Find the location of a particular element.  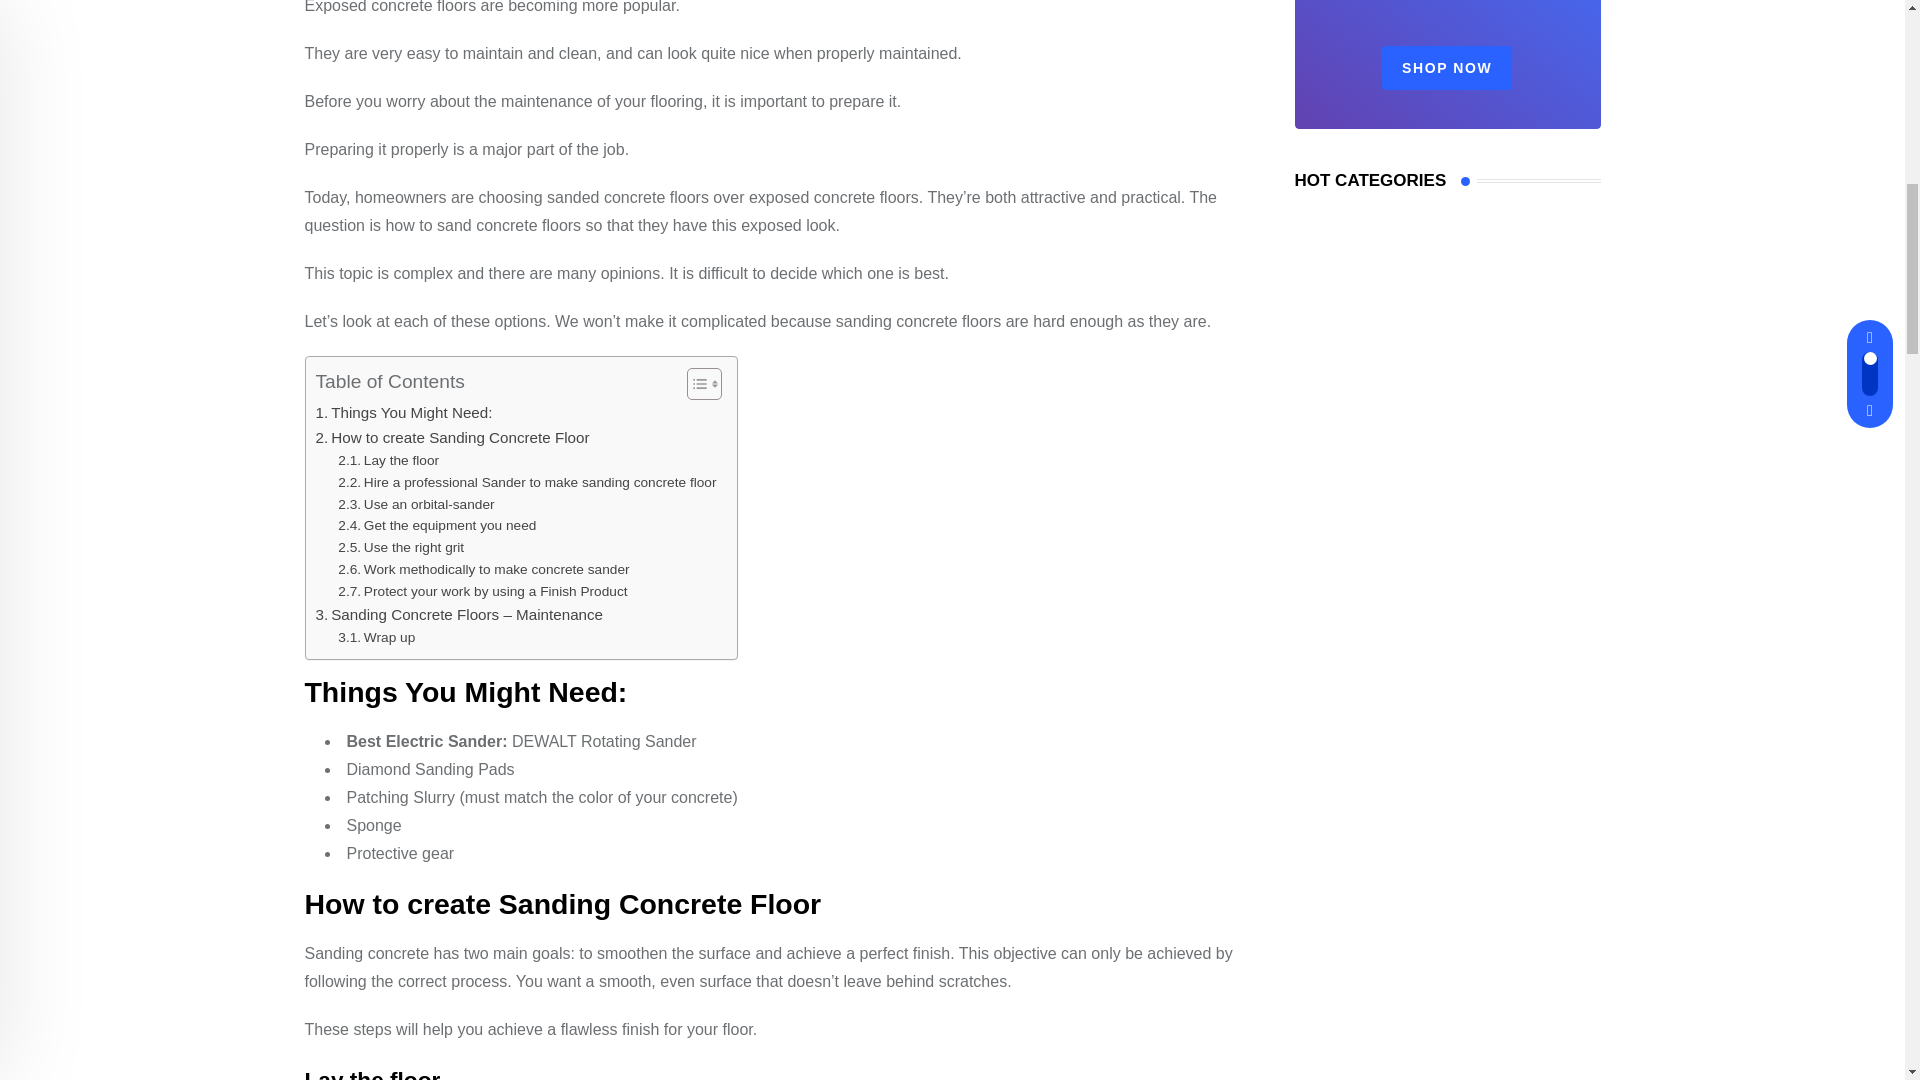

Get the equipment you need is located at coordinates (436, 526).